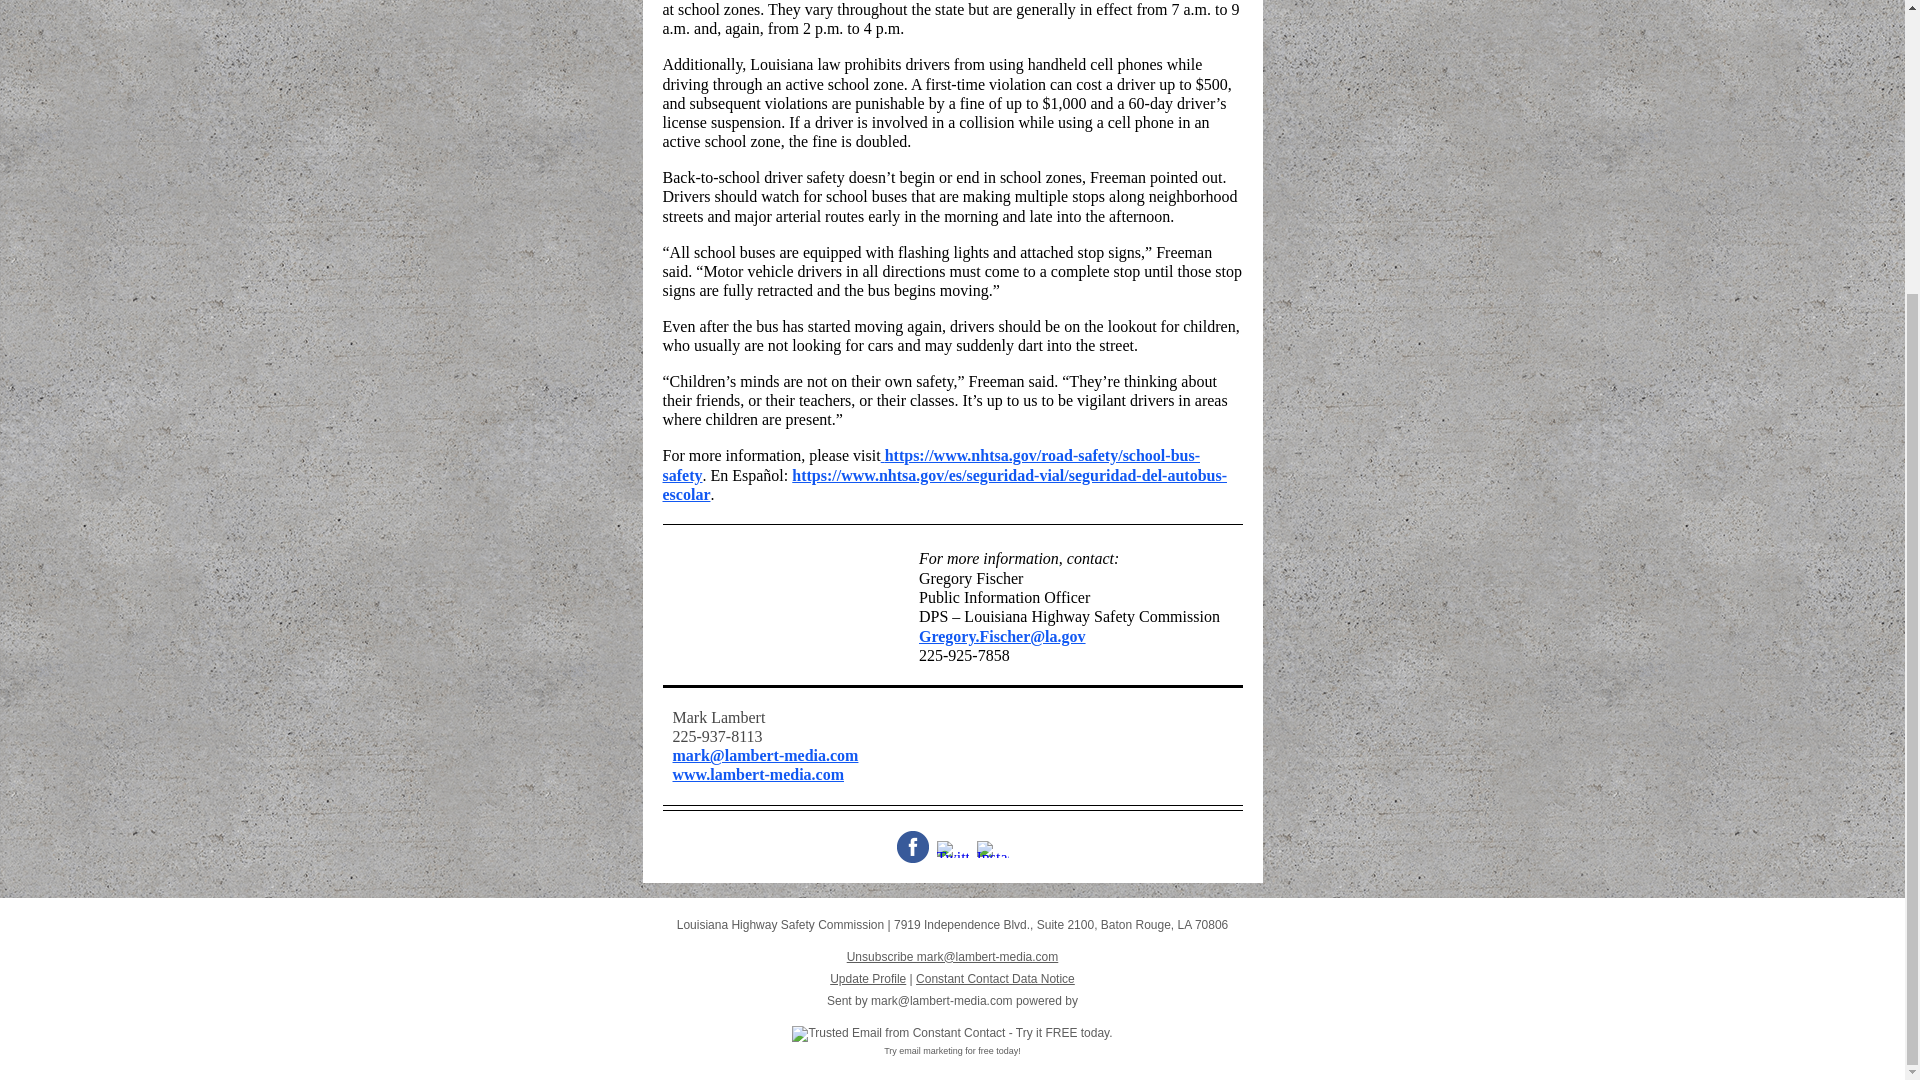  What do you see at coordinates (758, 774) in the screenshot?
I see `www.lambert-media.com` at bounding box center [758, 774].